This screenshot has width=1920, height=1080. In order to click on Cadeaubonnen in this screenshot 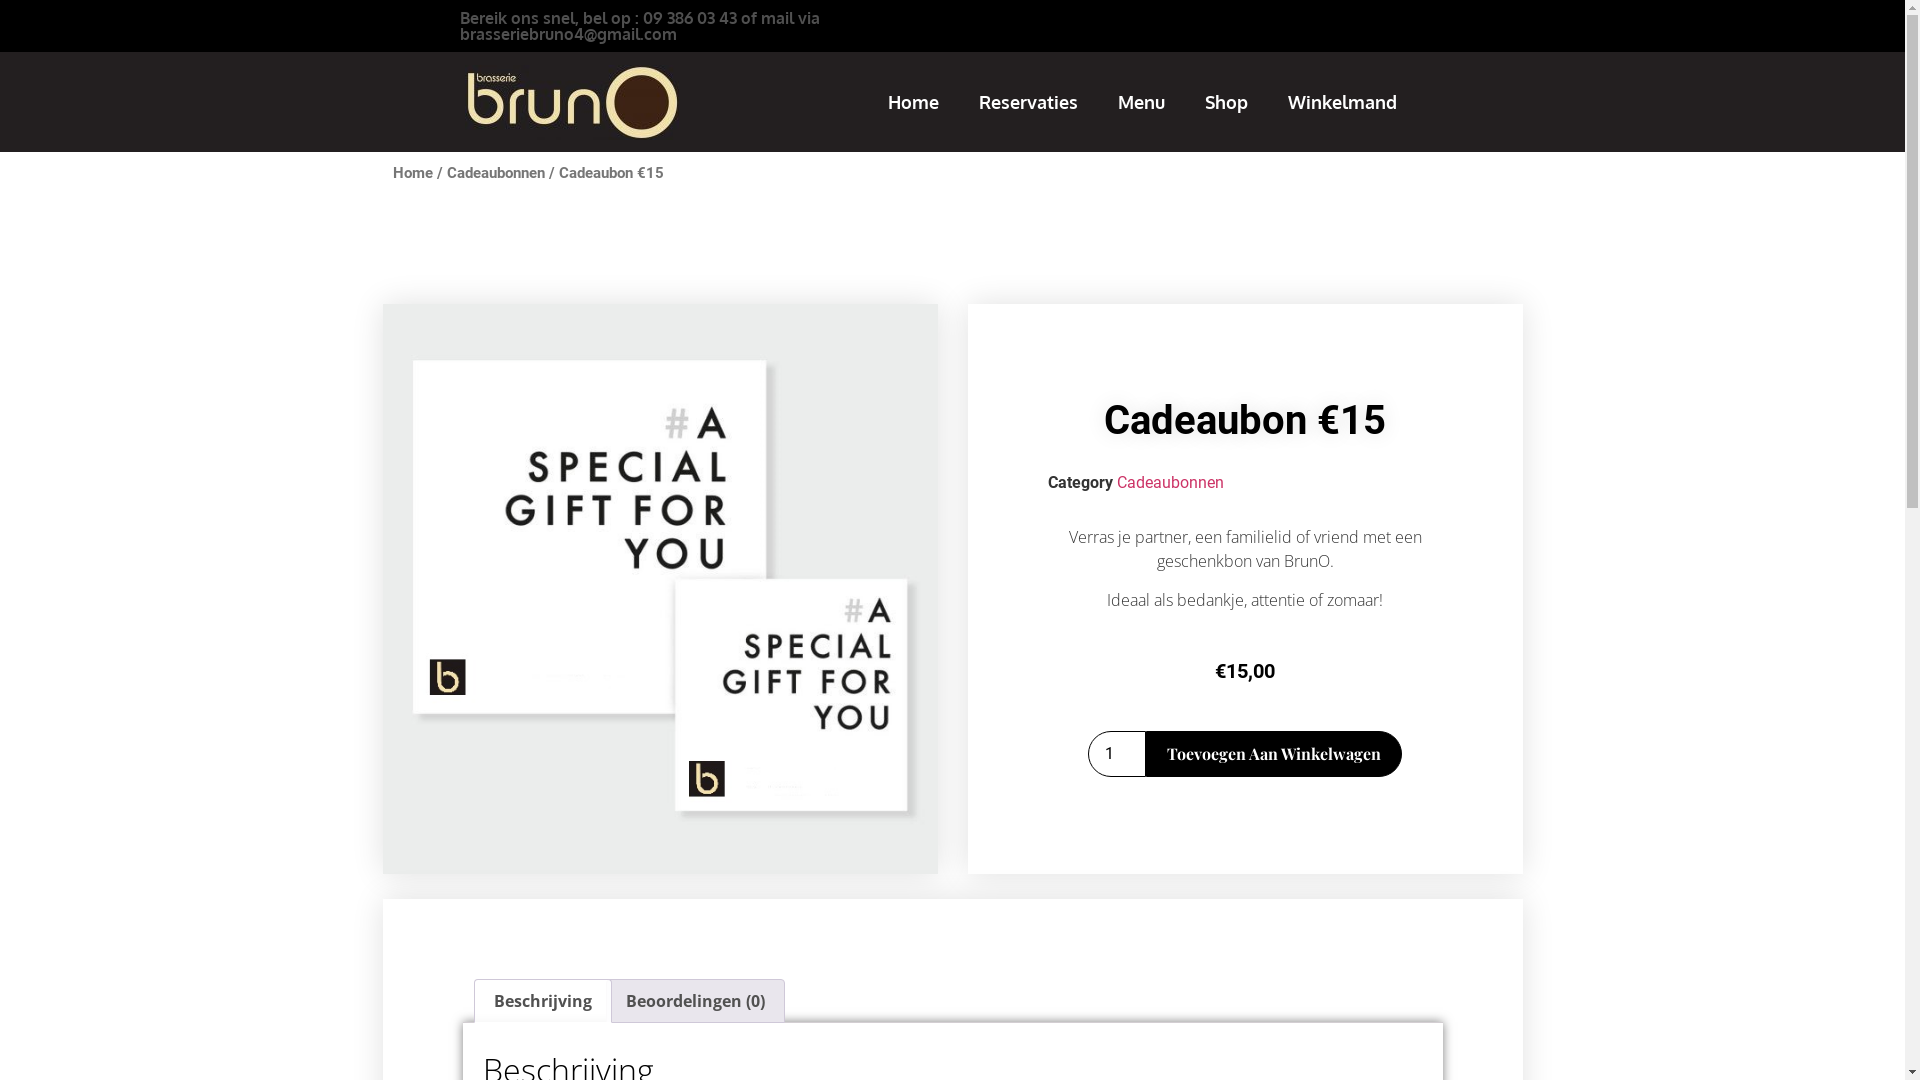, I will do `click(495, 173)`.